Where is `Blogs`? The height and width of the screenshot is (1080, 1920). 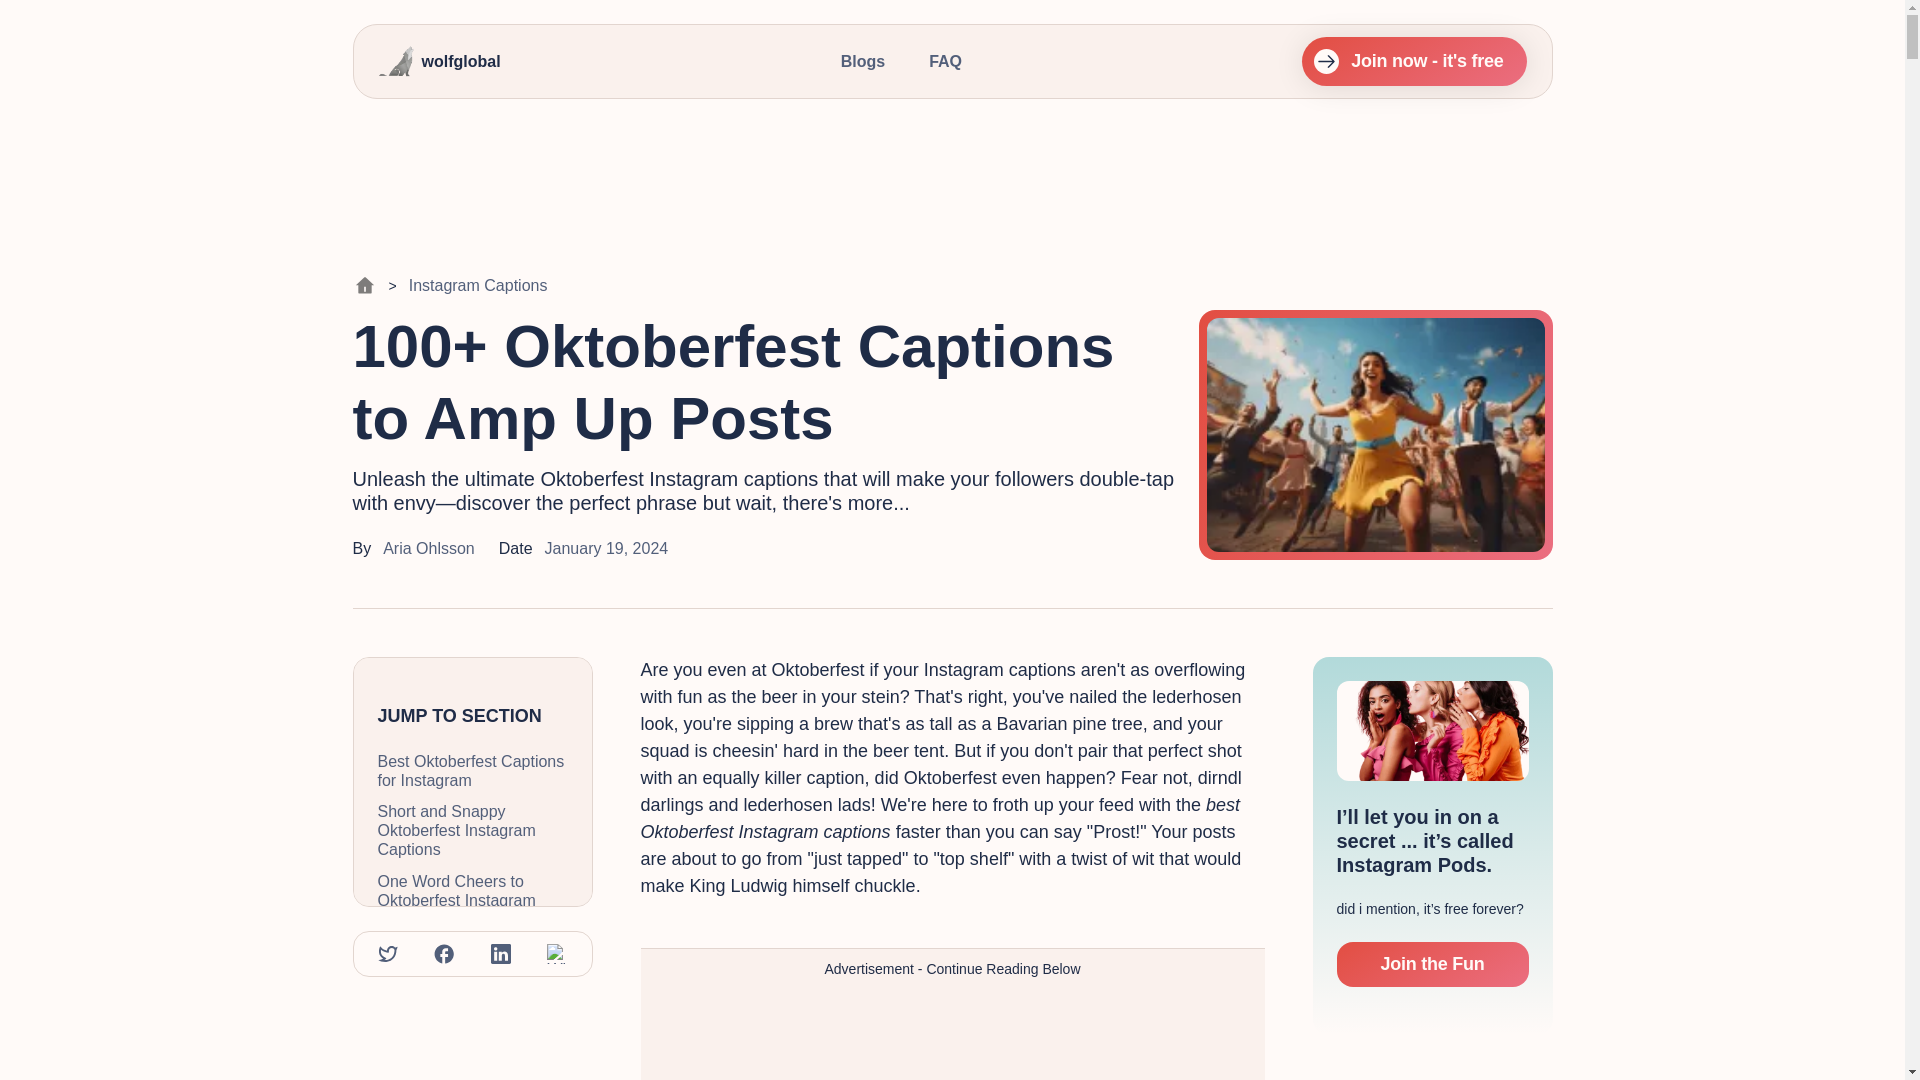 Blogs is located at coordinates (862, 61).